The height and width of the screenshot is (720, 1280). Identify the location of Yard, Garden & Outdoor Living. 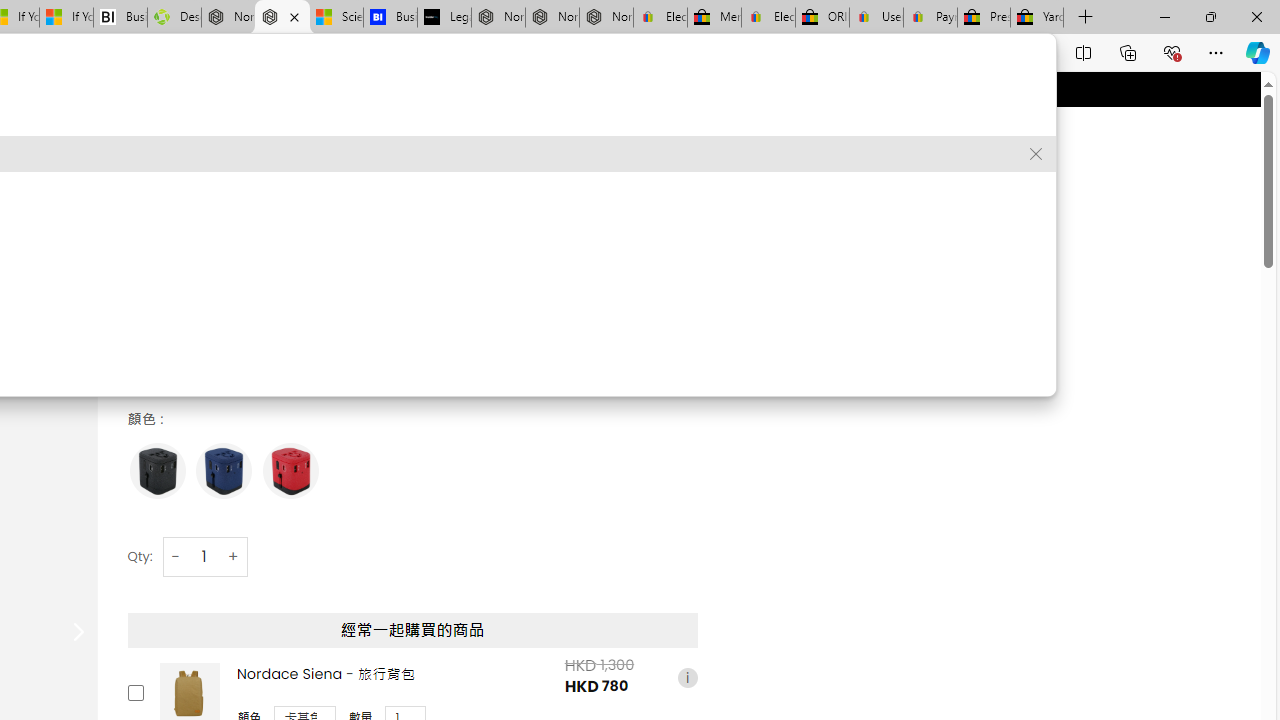
(1037, 18).